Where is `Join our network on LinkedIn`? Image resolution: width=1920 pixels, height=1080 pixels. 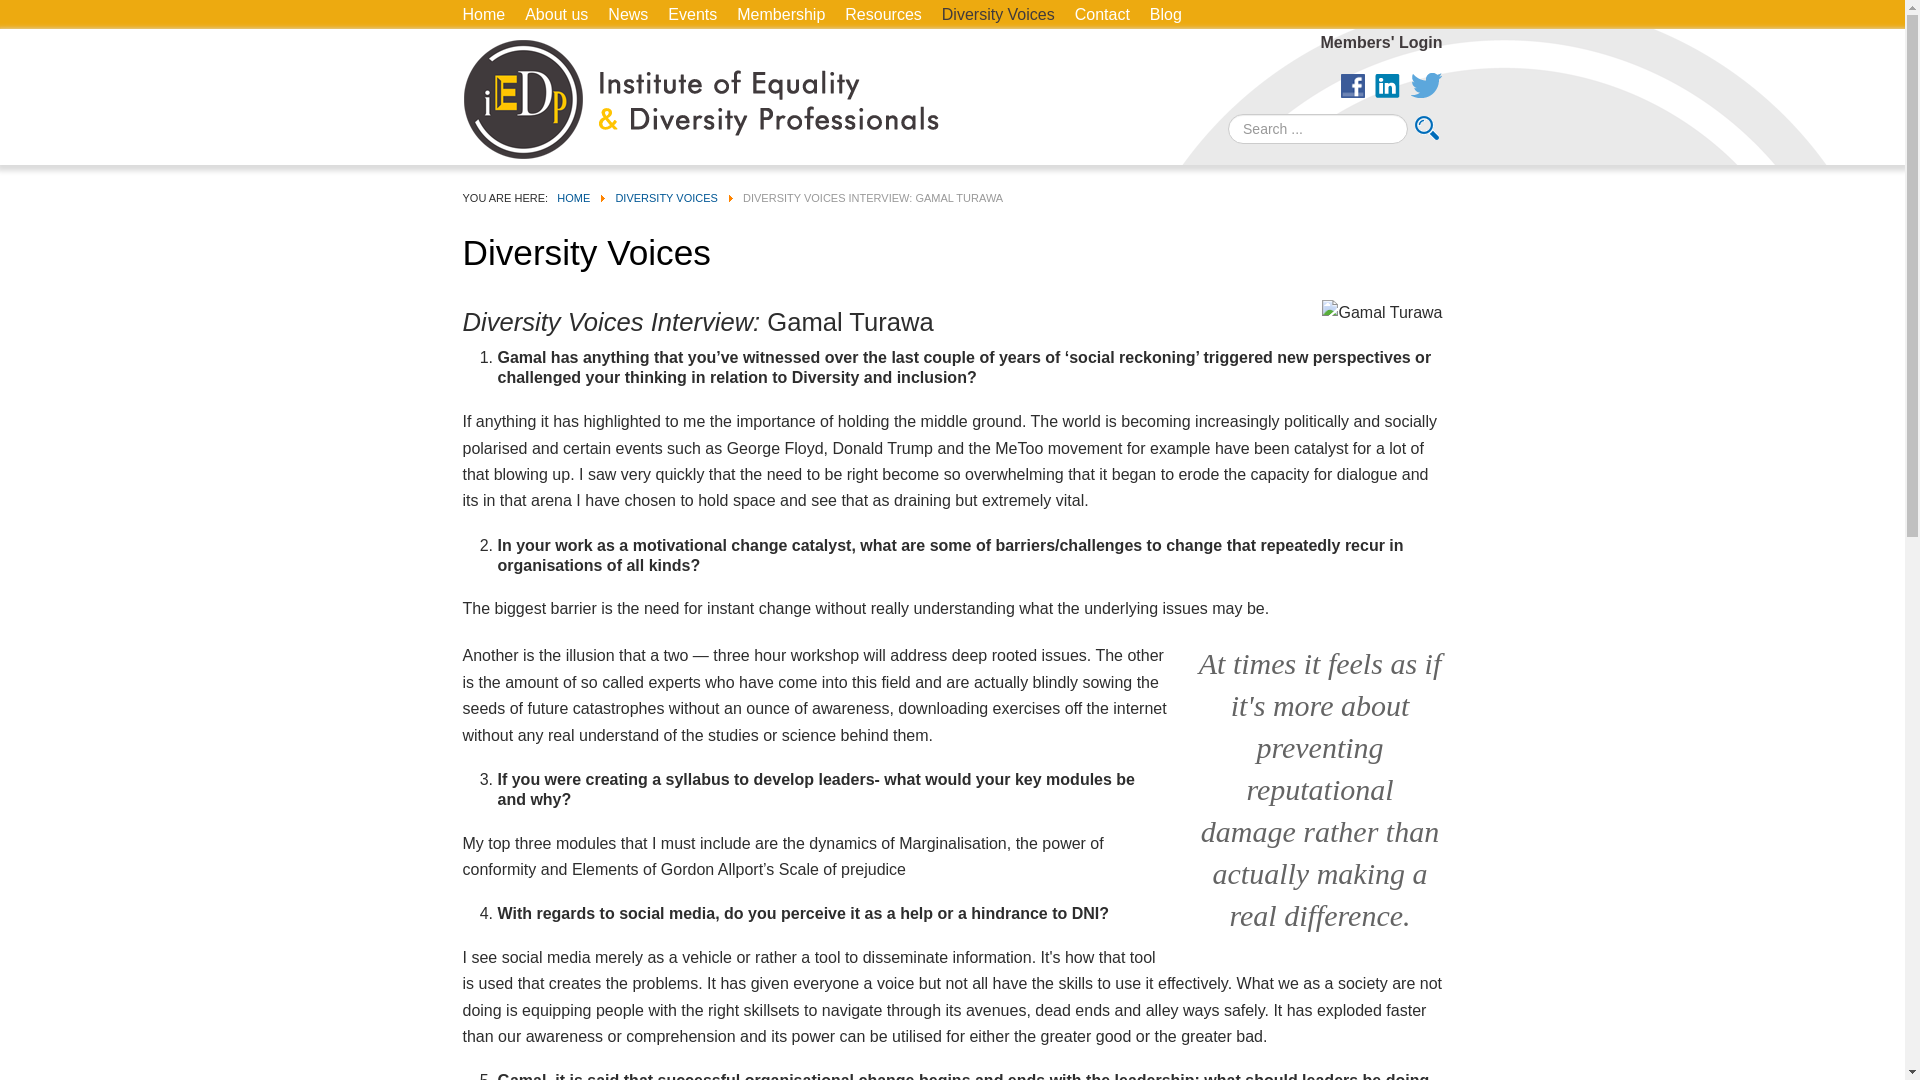
Join our network on LinkedIn is located at coordinates (1386, 86).